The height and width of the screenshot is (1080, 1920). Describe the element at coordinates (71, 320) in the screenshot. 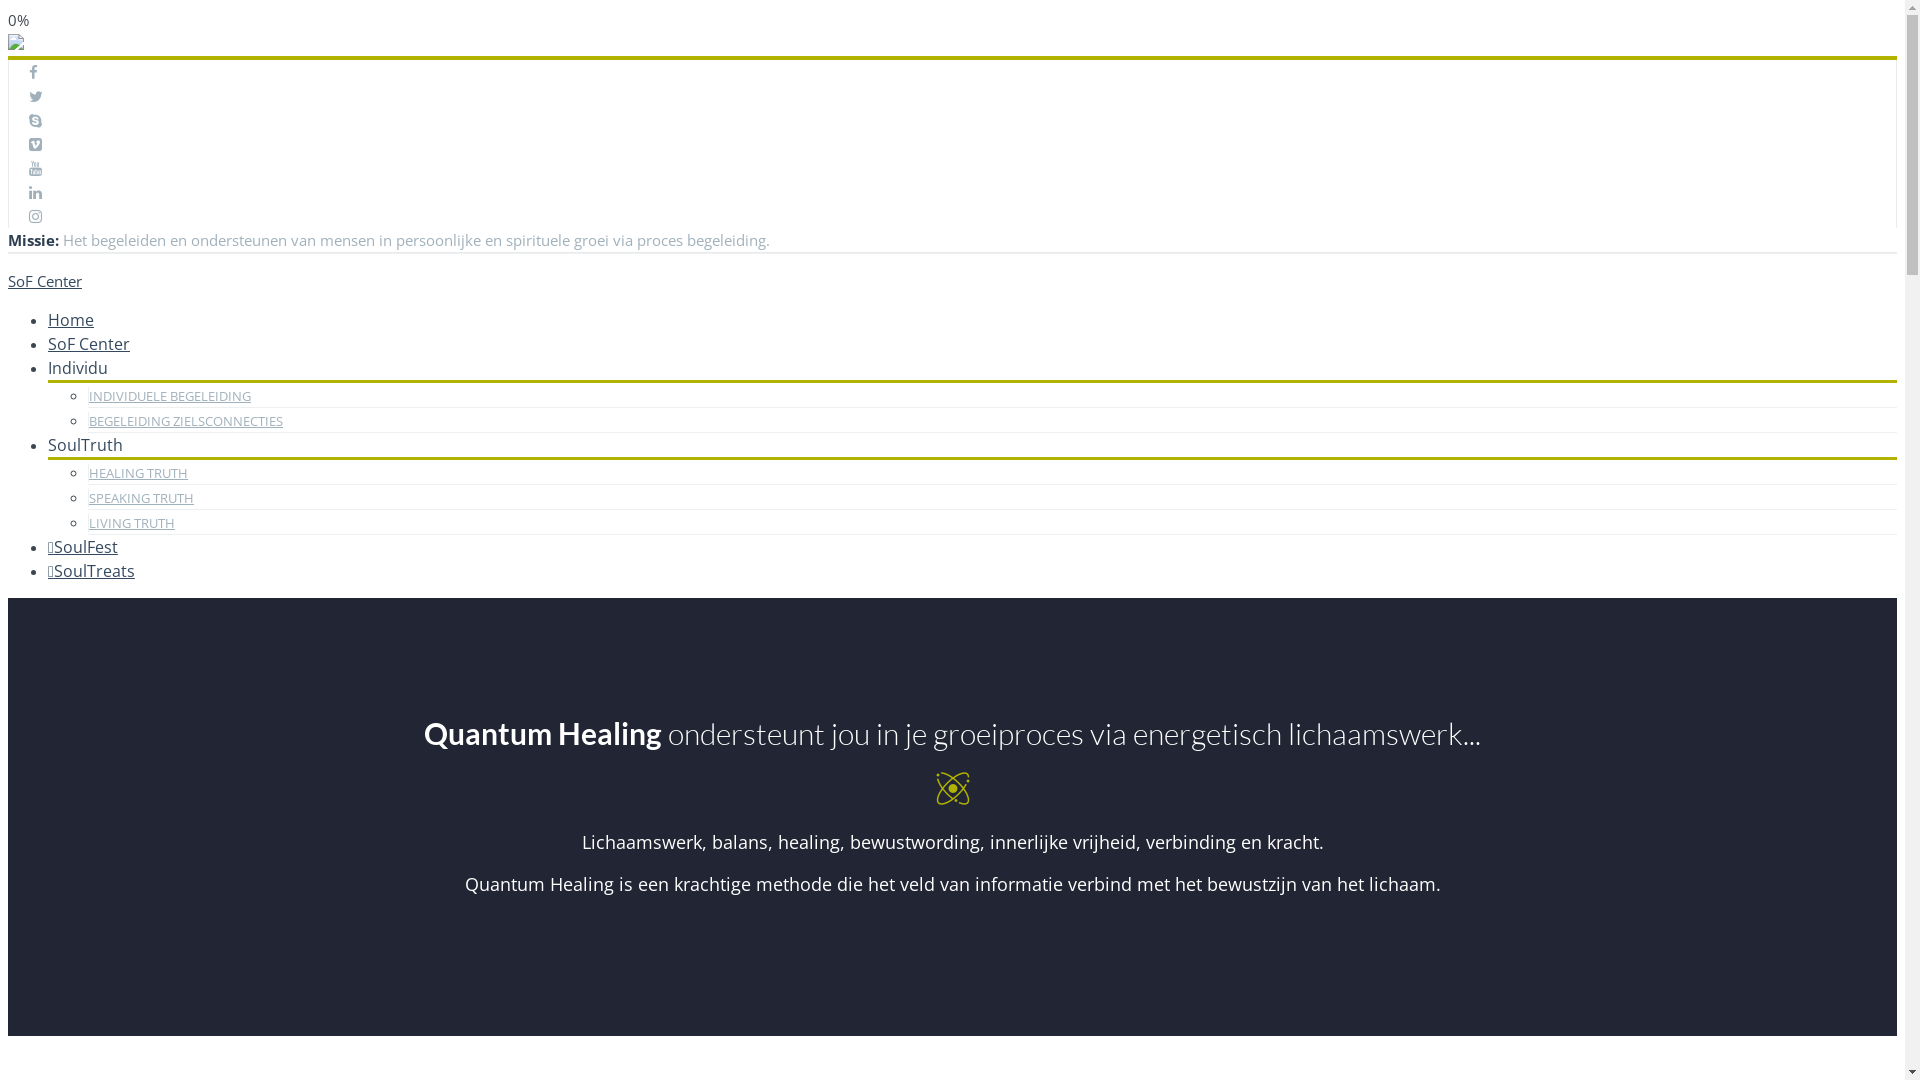

I see `Home` at that location.